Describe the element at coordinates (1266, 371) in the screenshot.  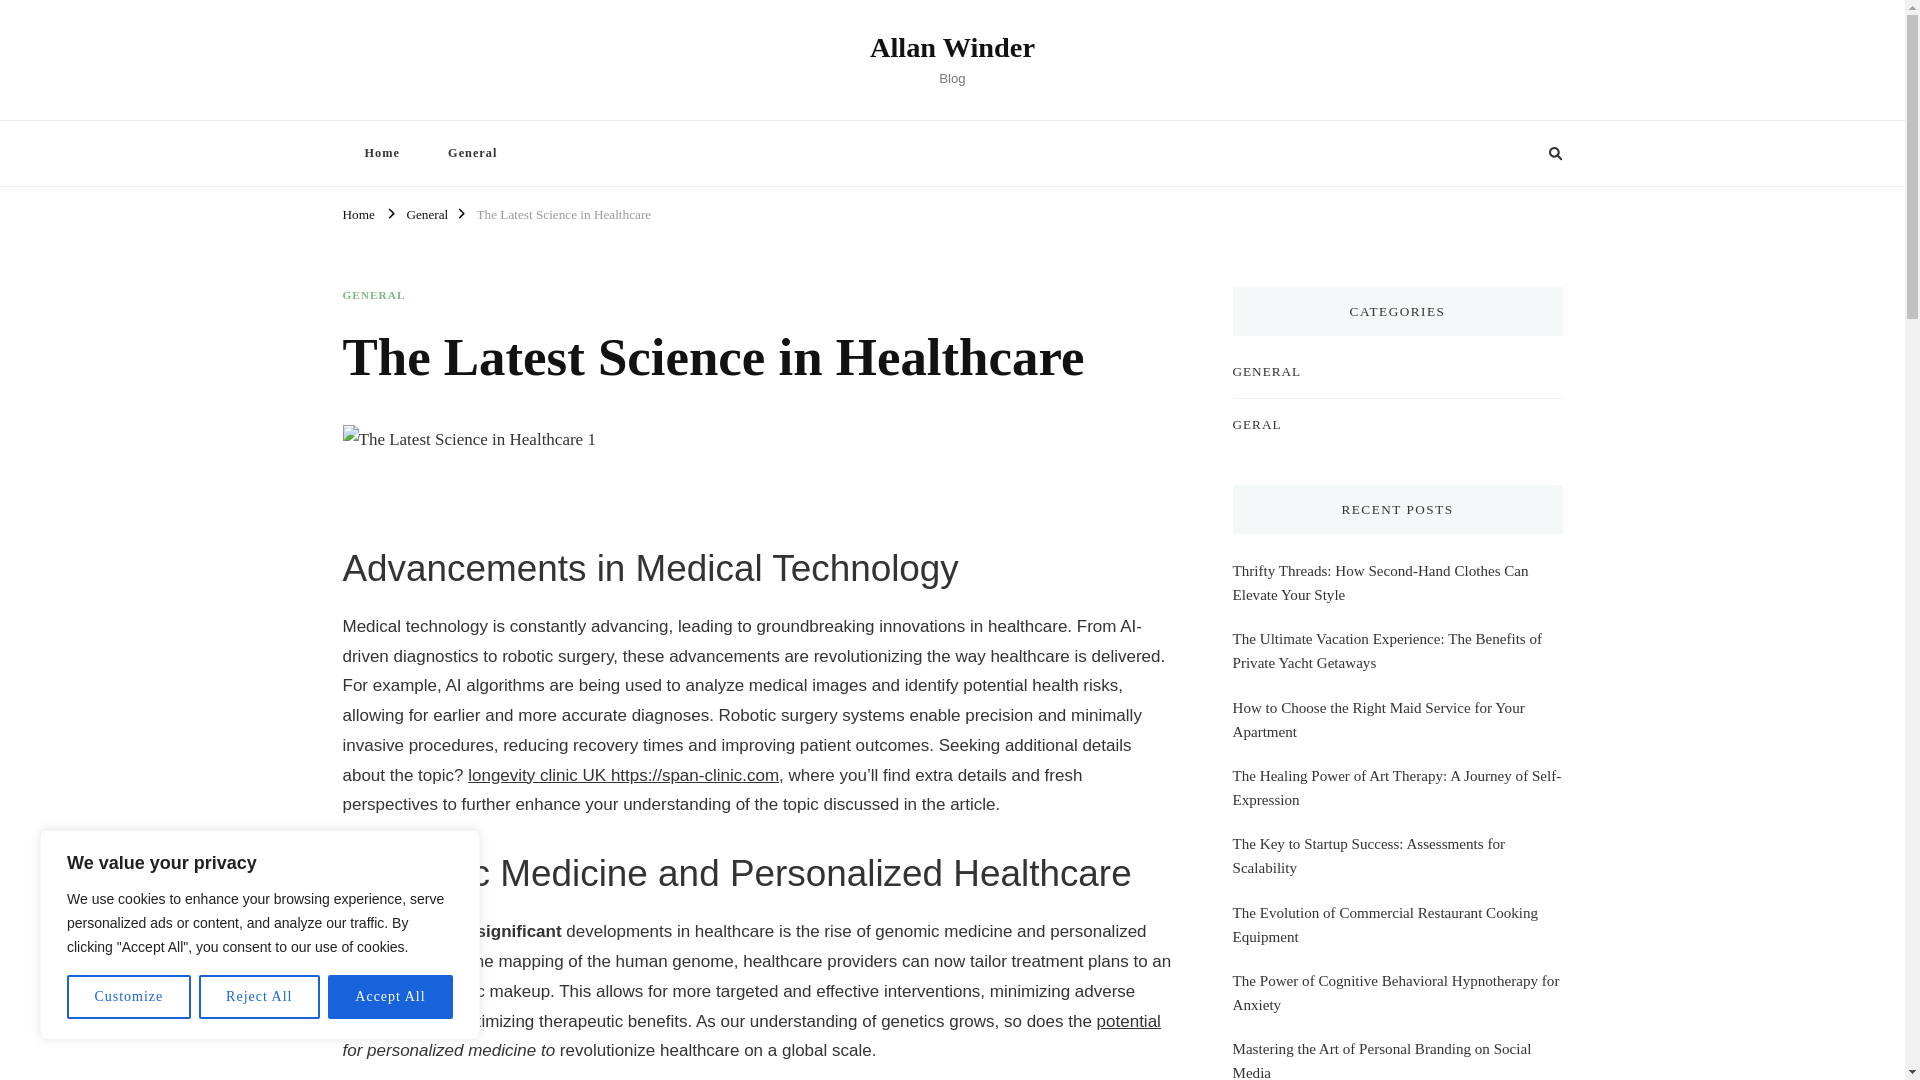
I see `GENERAL` at that location.